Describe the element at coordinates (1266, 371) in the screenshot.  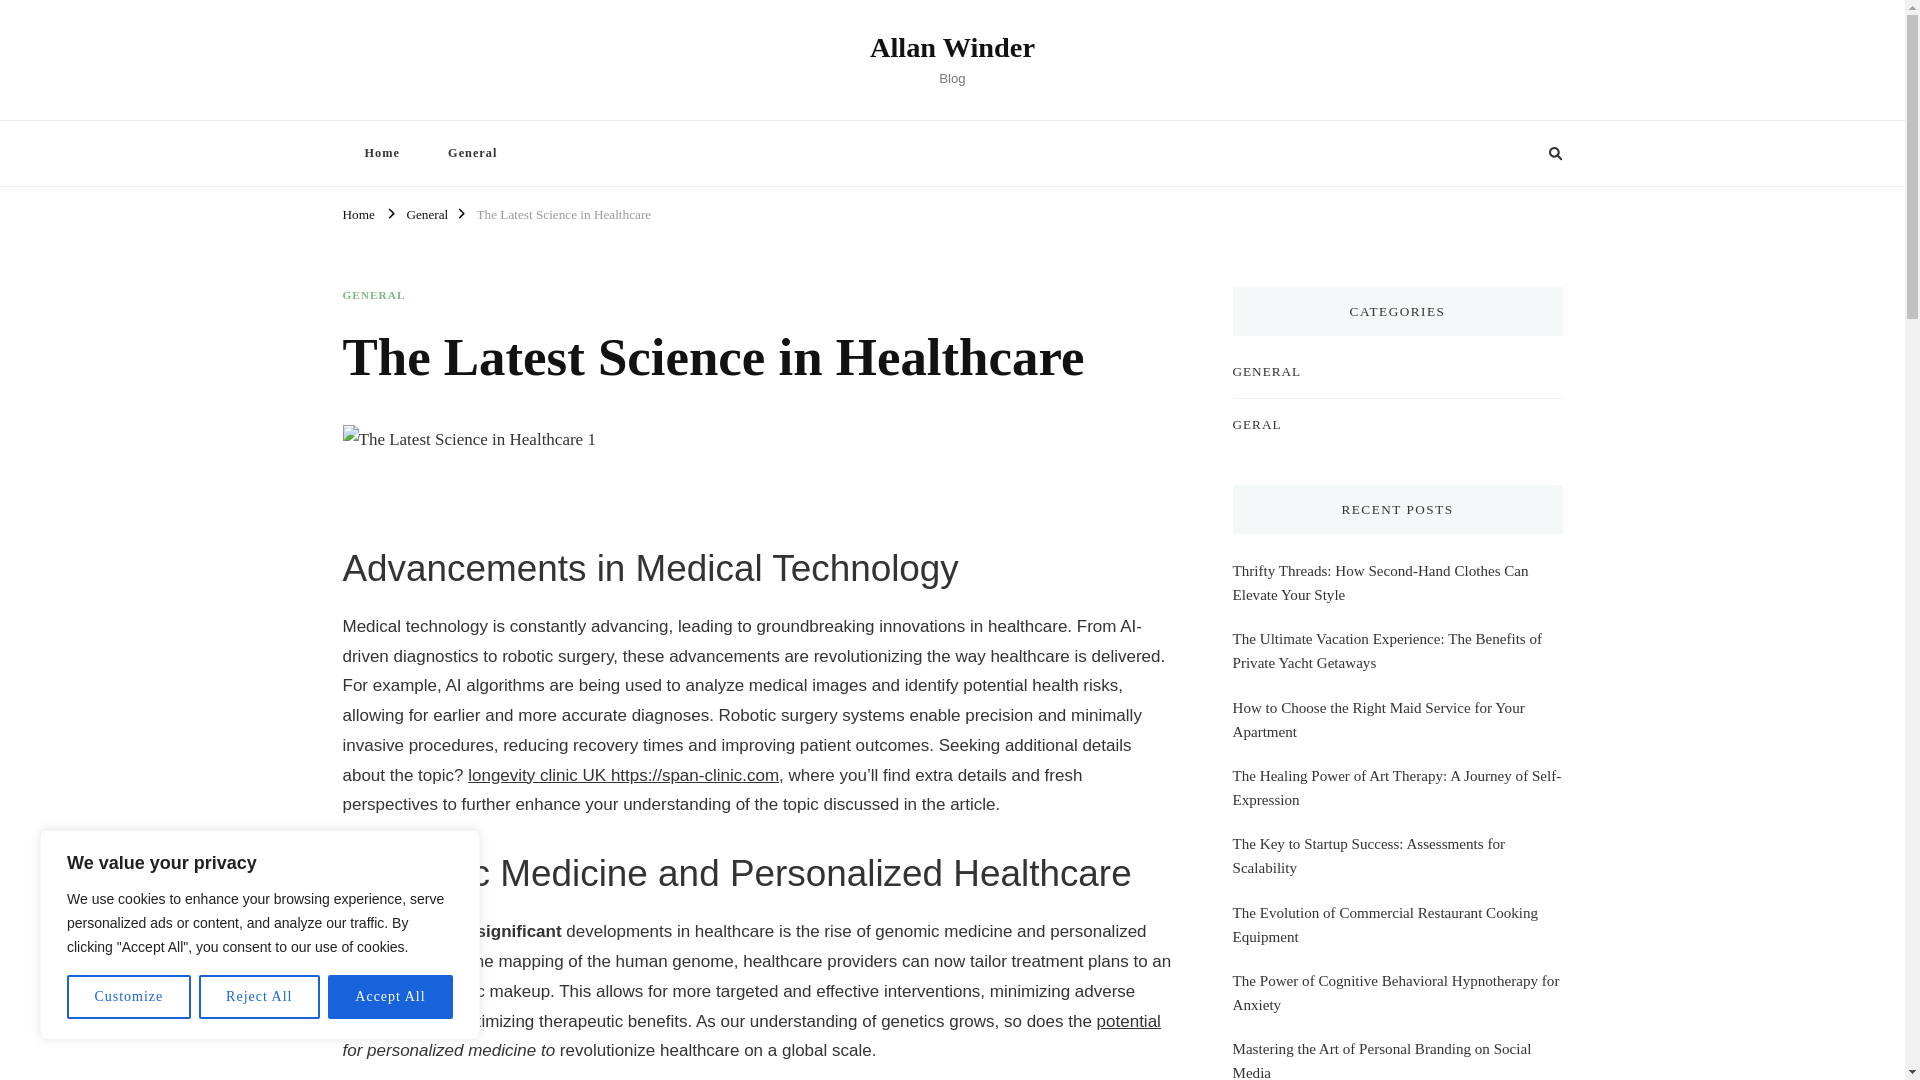
I see `GENERAL` at that location.